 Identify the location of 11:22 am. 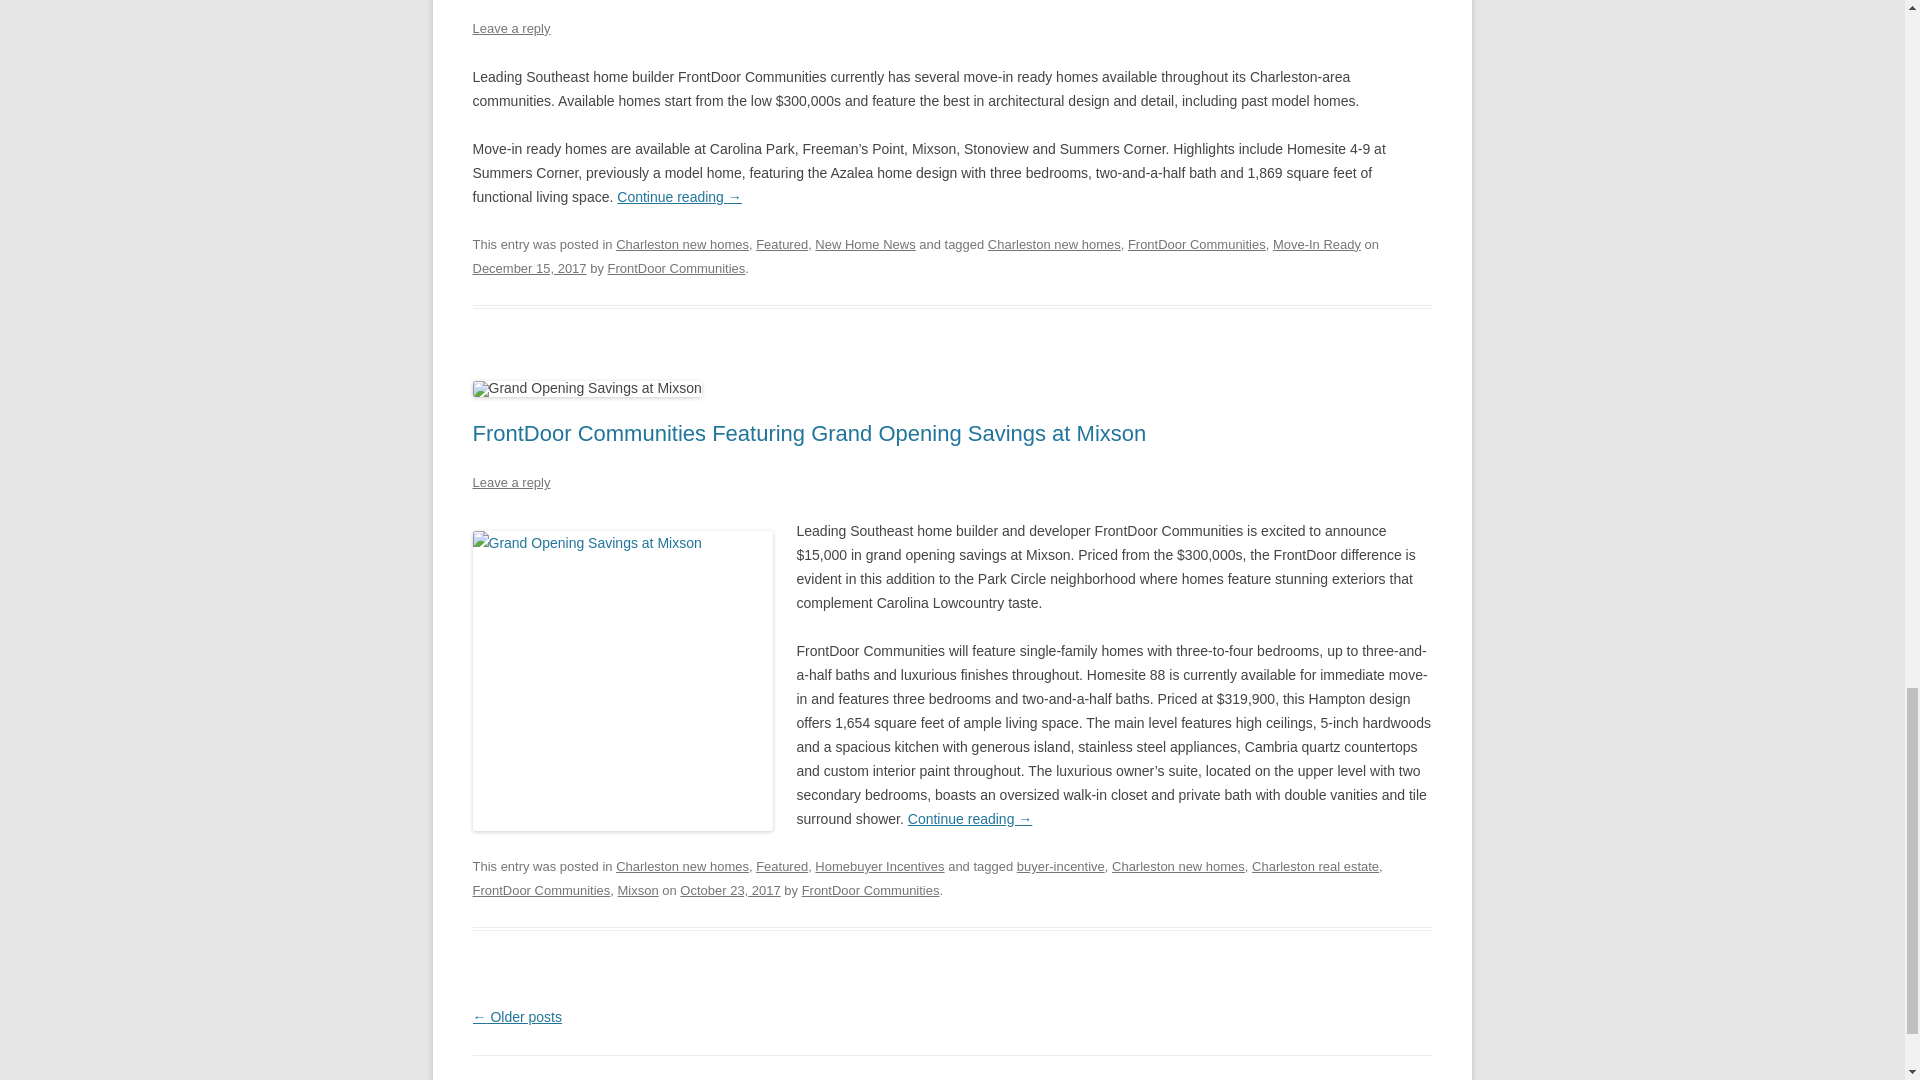
(729, 890).